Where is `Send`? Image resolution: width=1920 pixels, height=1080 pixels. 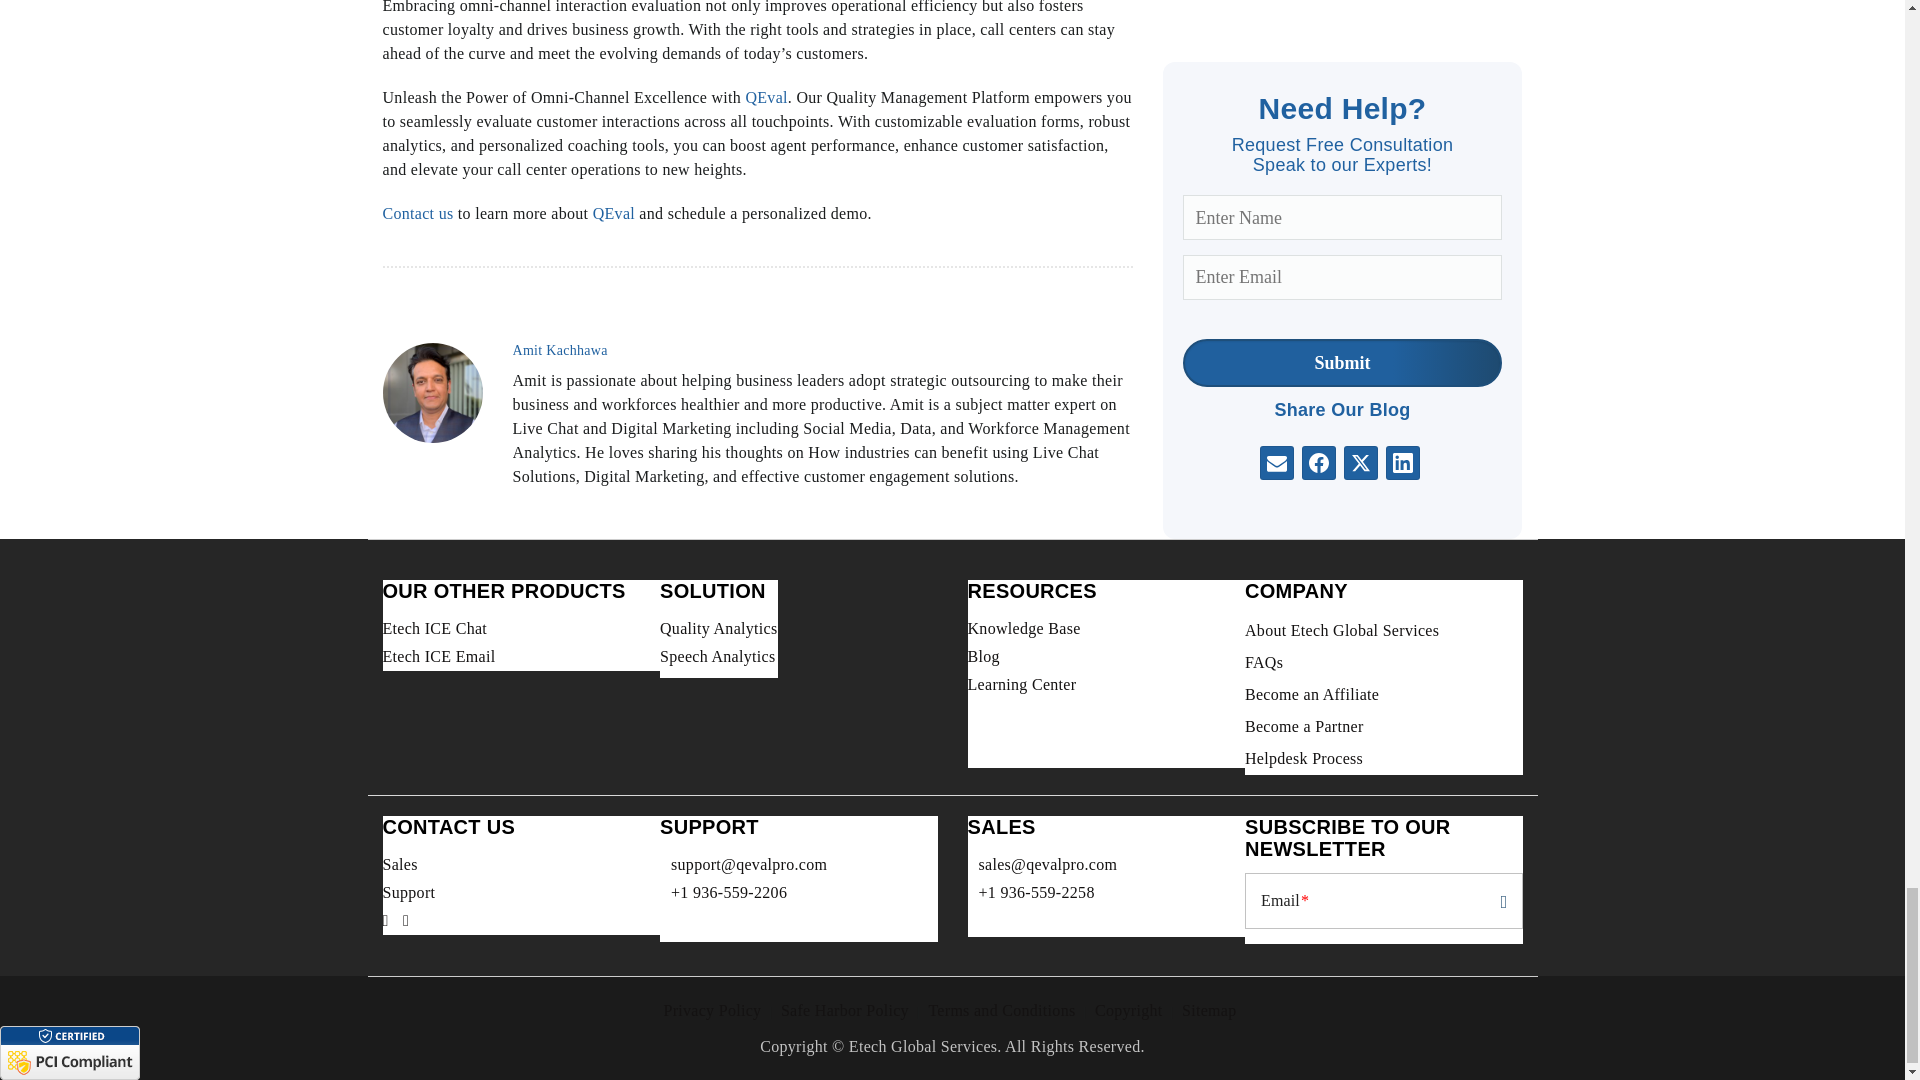 Send is located at coordinates (1497, 900).